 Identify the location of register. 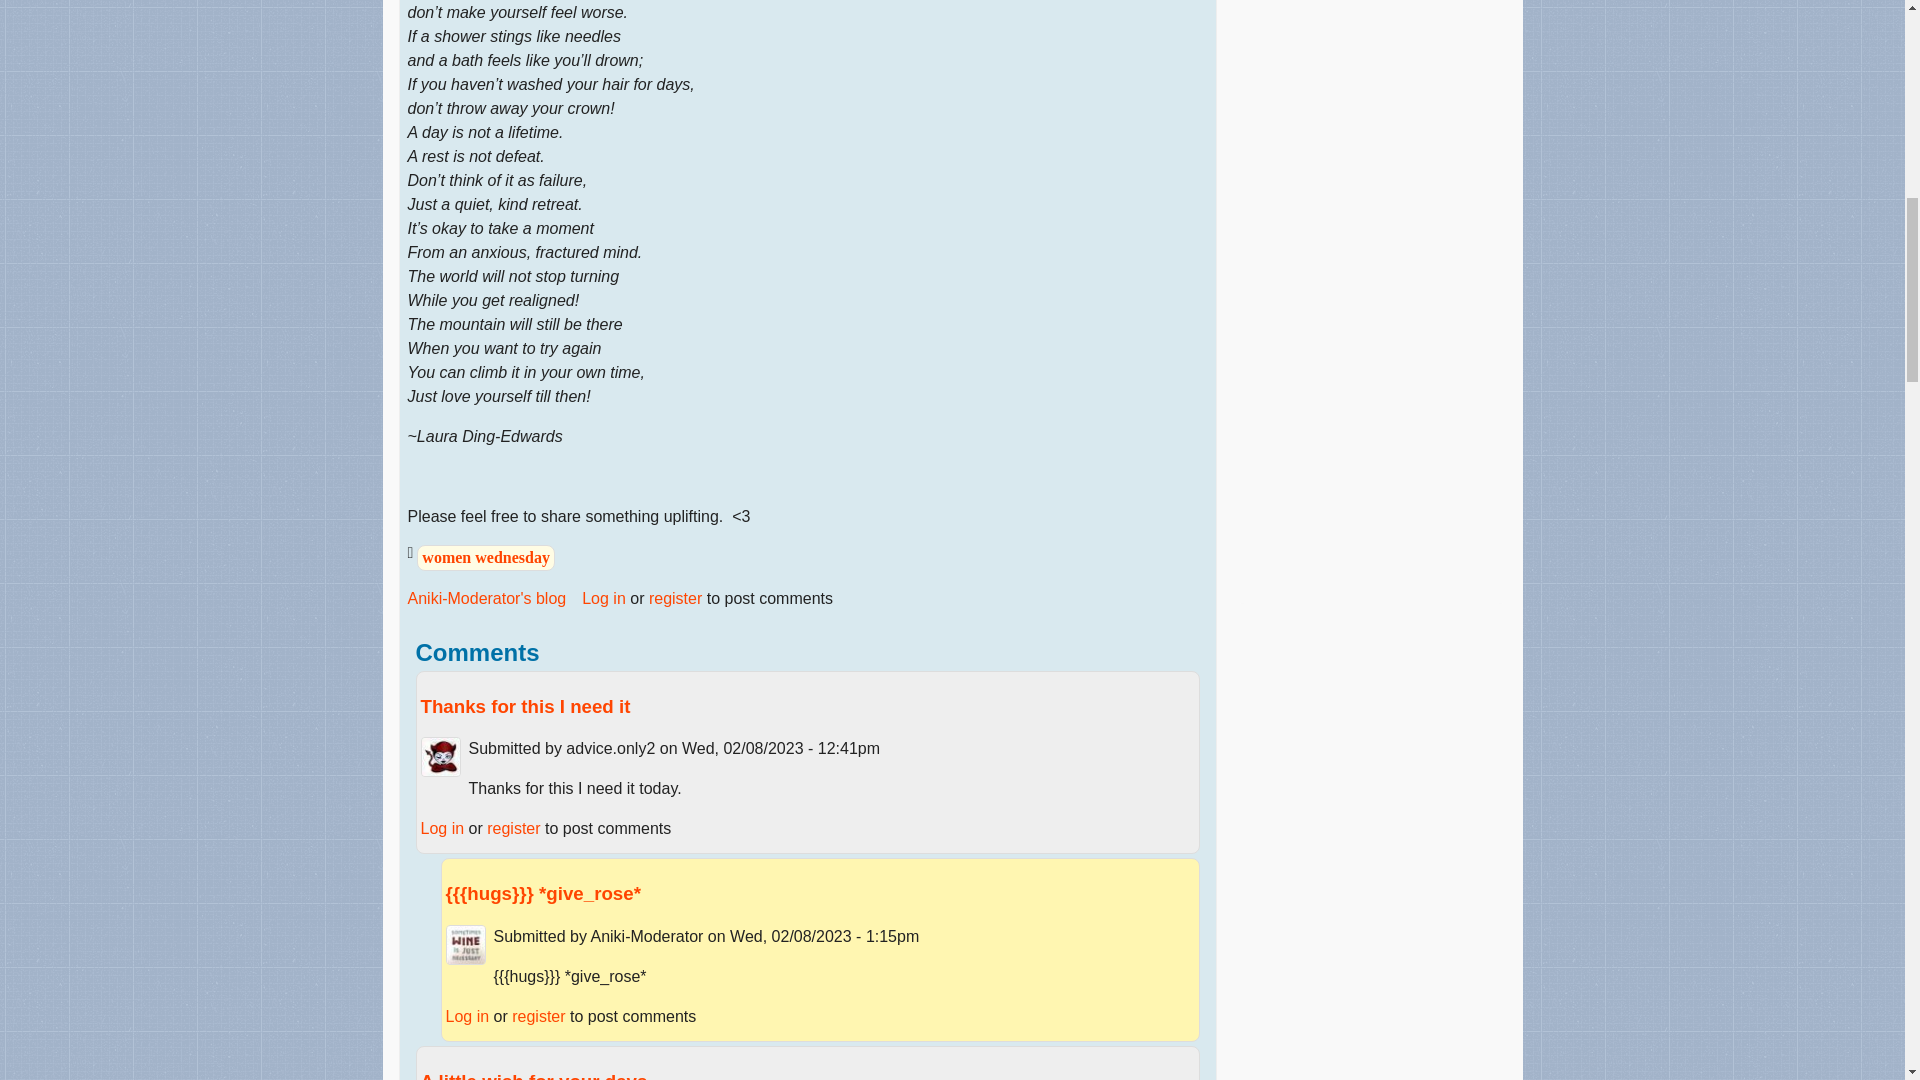
(675, 598).